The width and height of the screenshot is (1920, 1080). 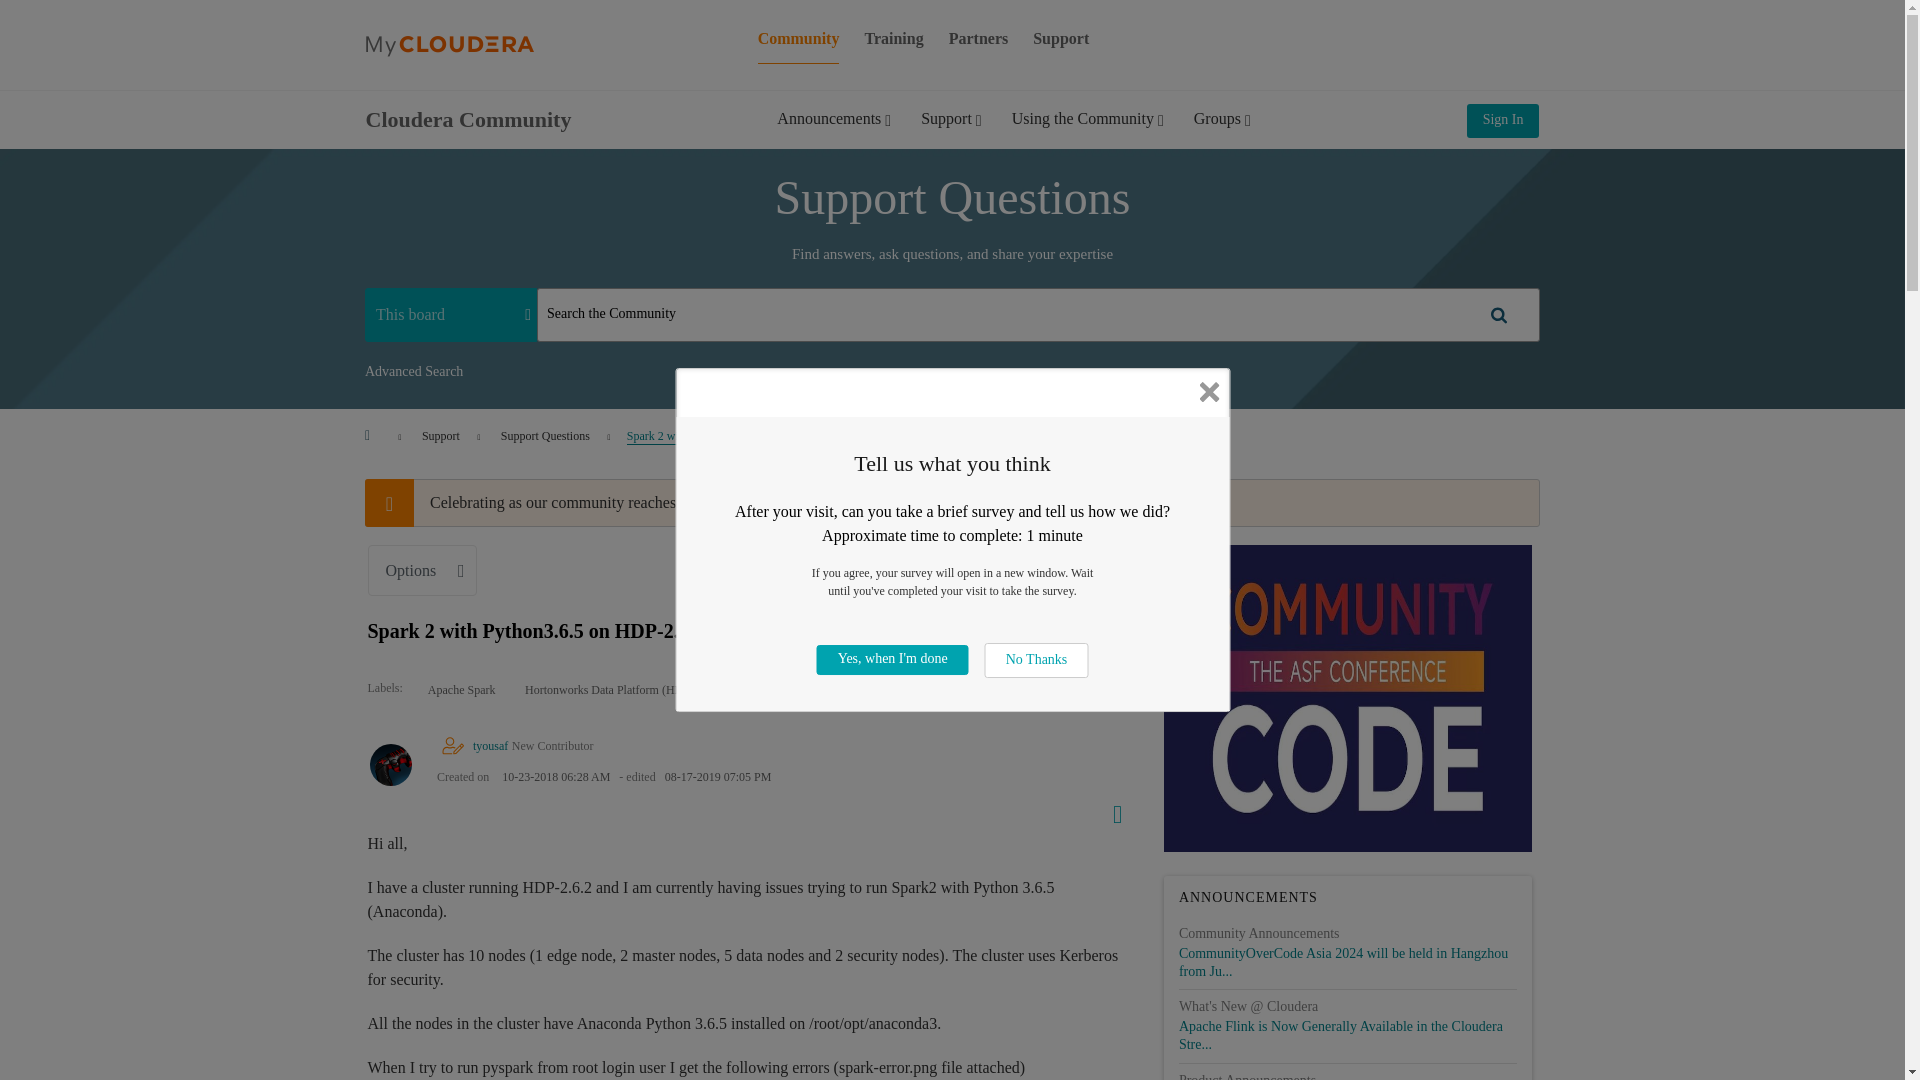 I want to click on Support, so click(x=1060, y=38).